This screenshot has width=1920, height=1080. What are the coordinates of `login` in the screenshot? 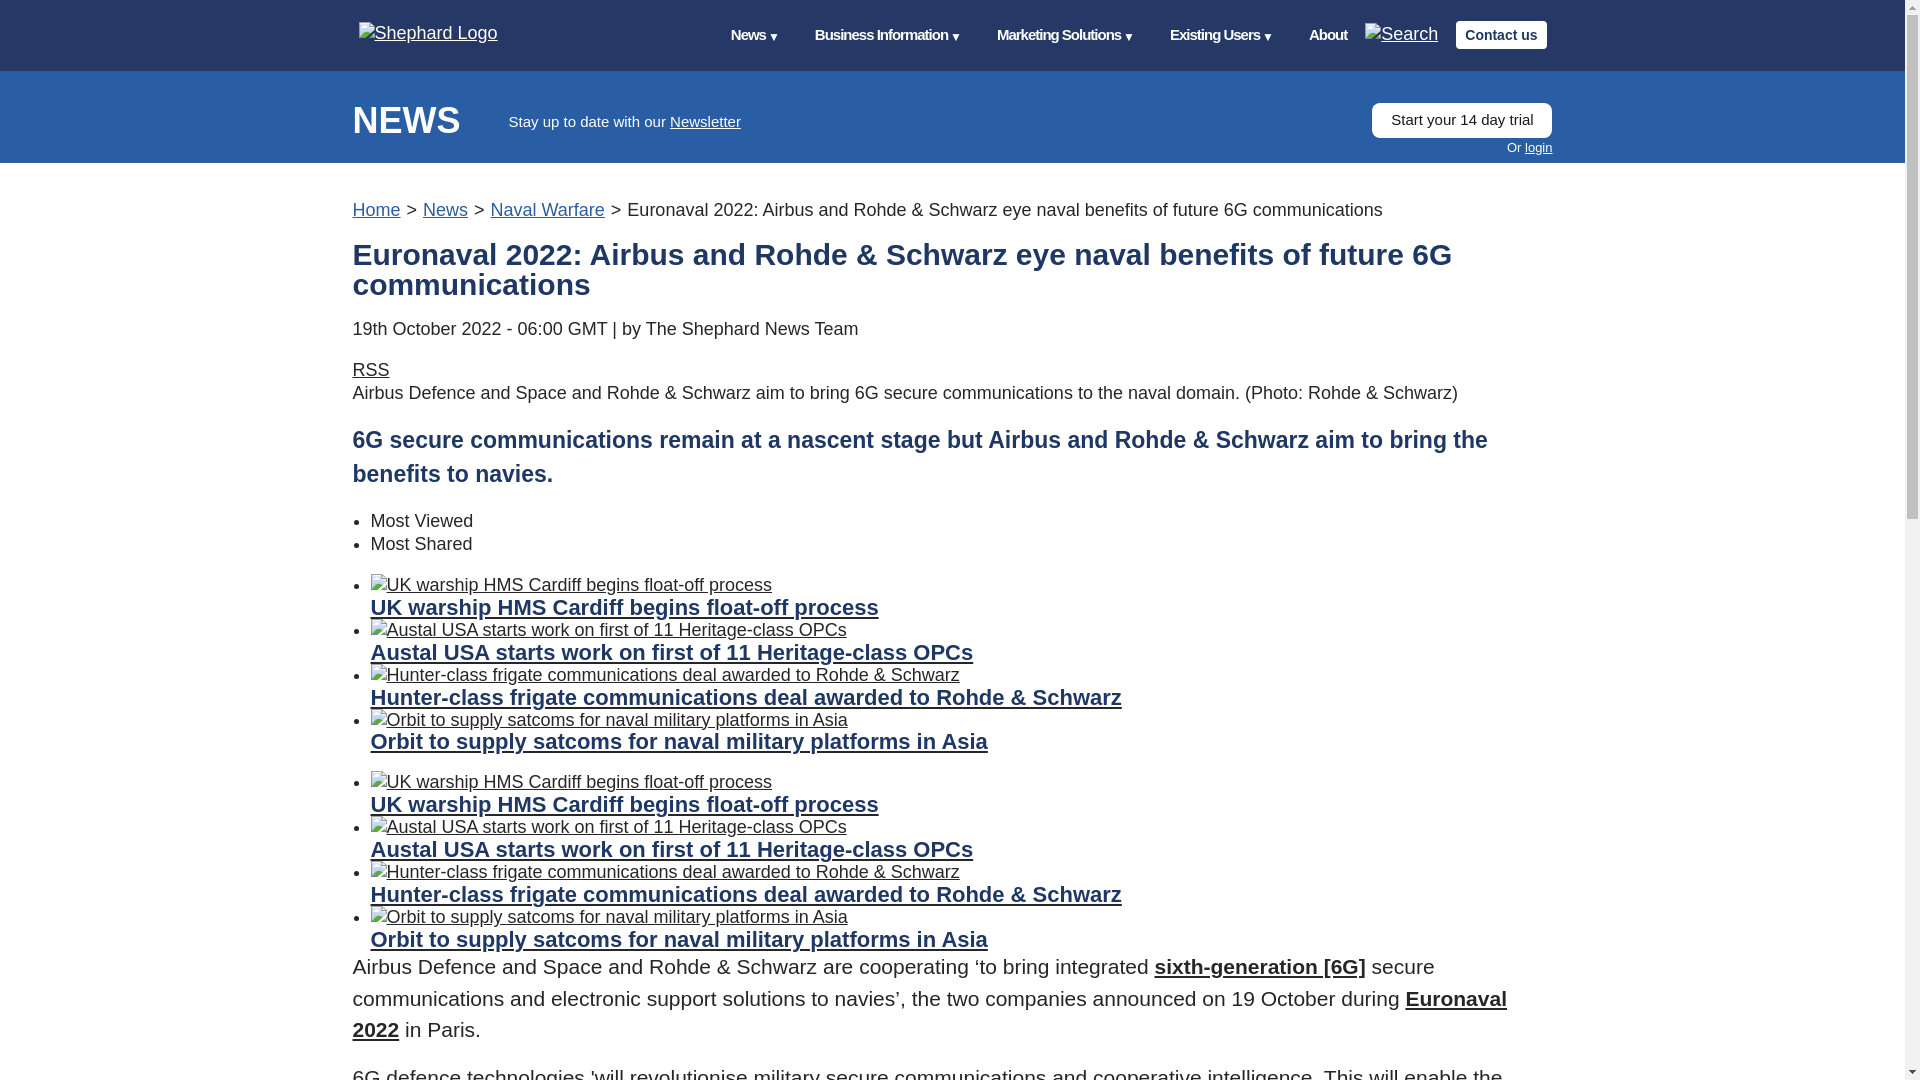 It's located at (1538, 148).